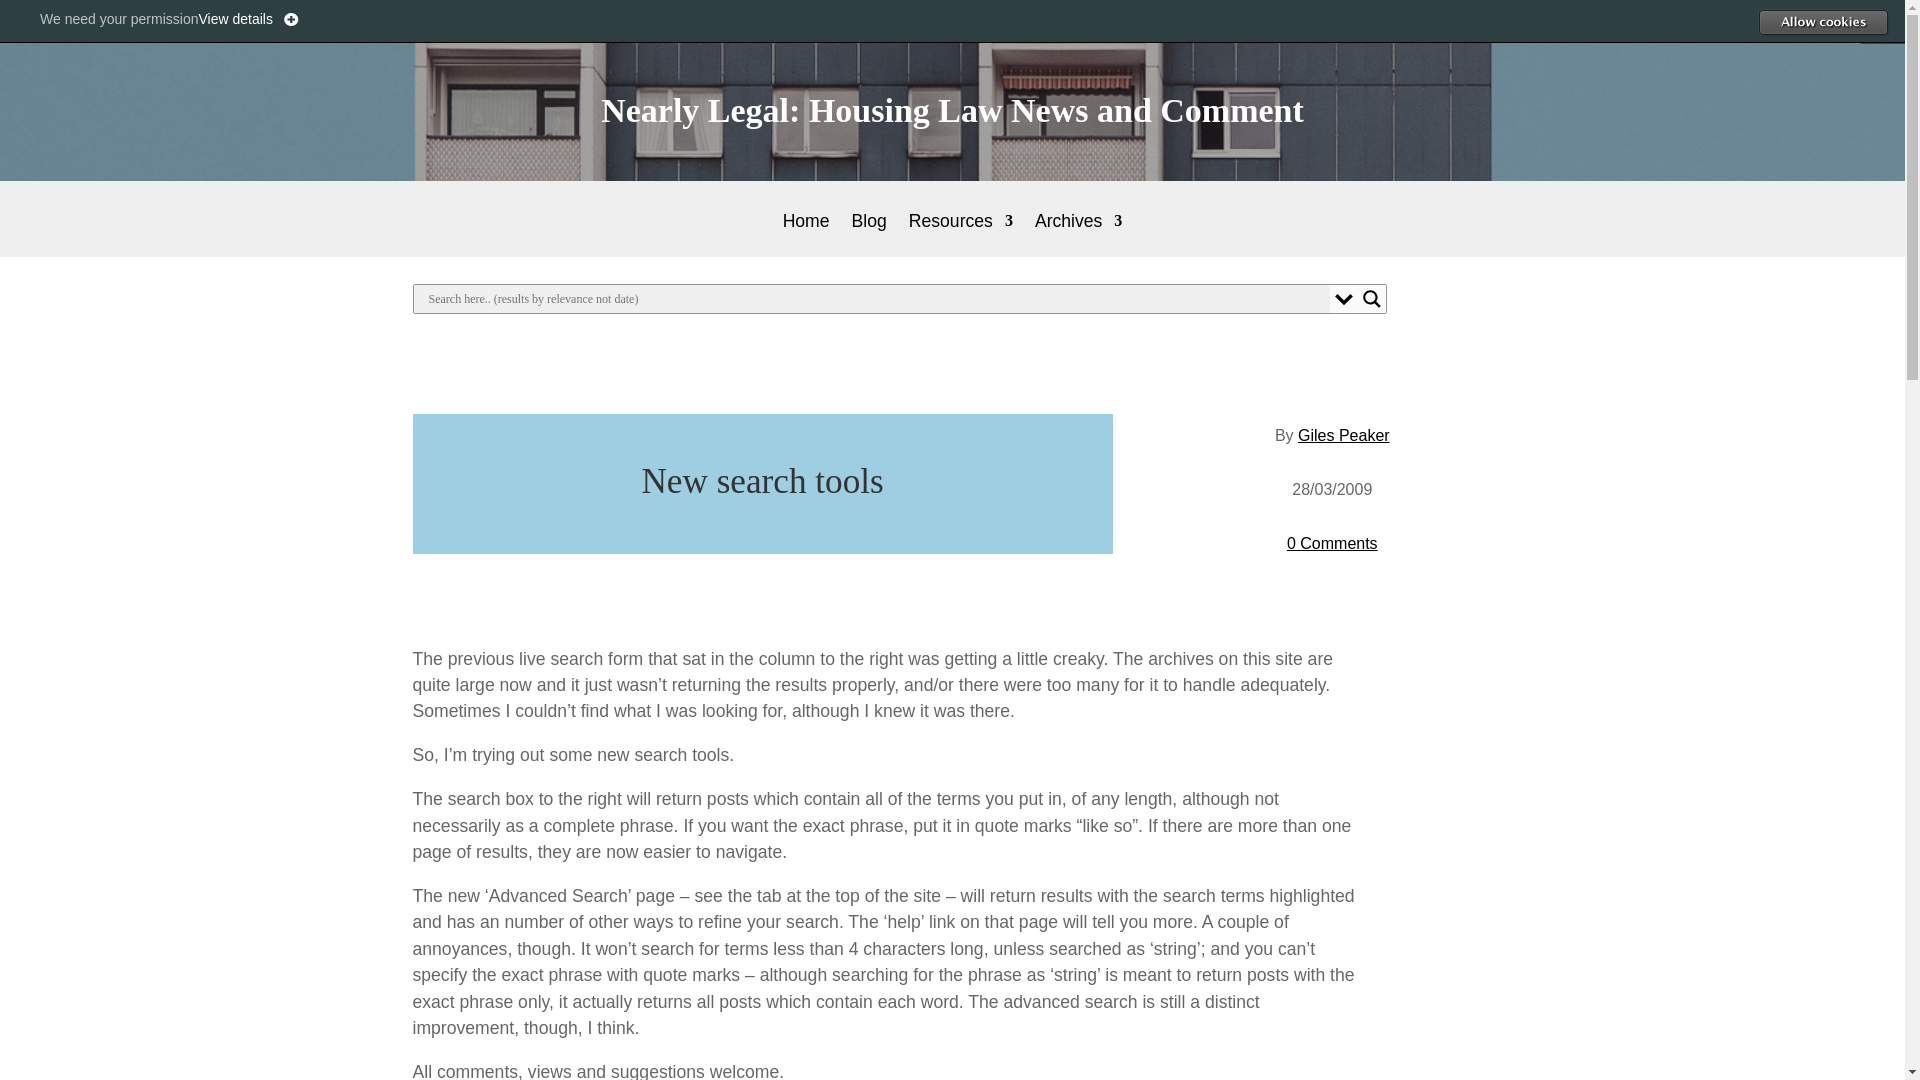  What do you see at coordinates (806, 235) in the screenshot?
I see `Home` at bounding box center [806, 235].